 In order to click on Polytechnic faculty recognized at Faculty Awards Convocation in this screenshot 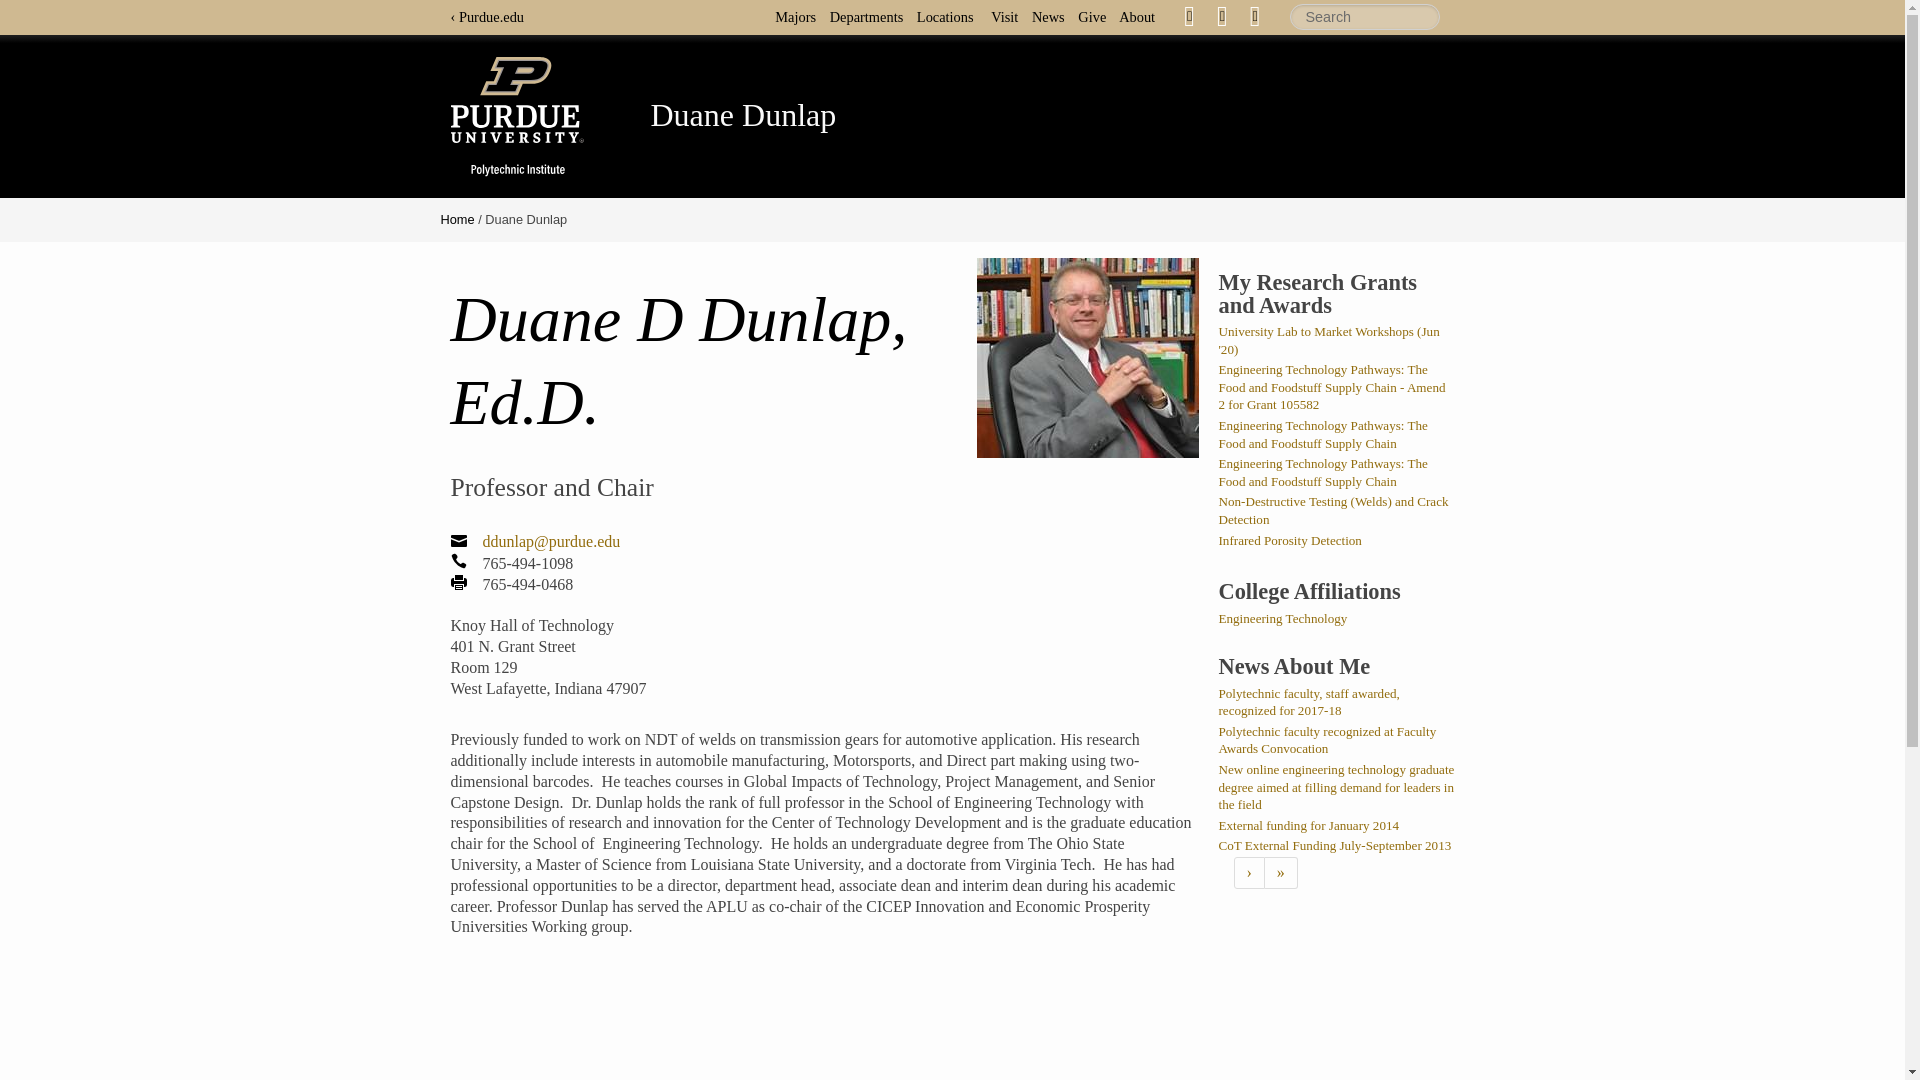, I will do `click(1326, 740)`.